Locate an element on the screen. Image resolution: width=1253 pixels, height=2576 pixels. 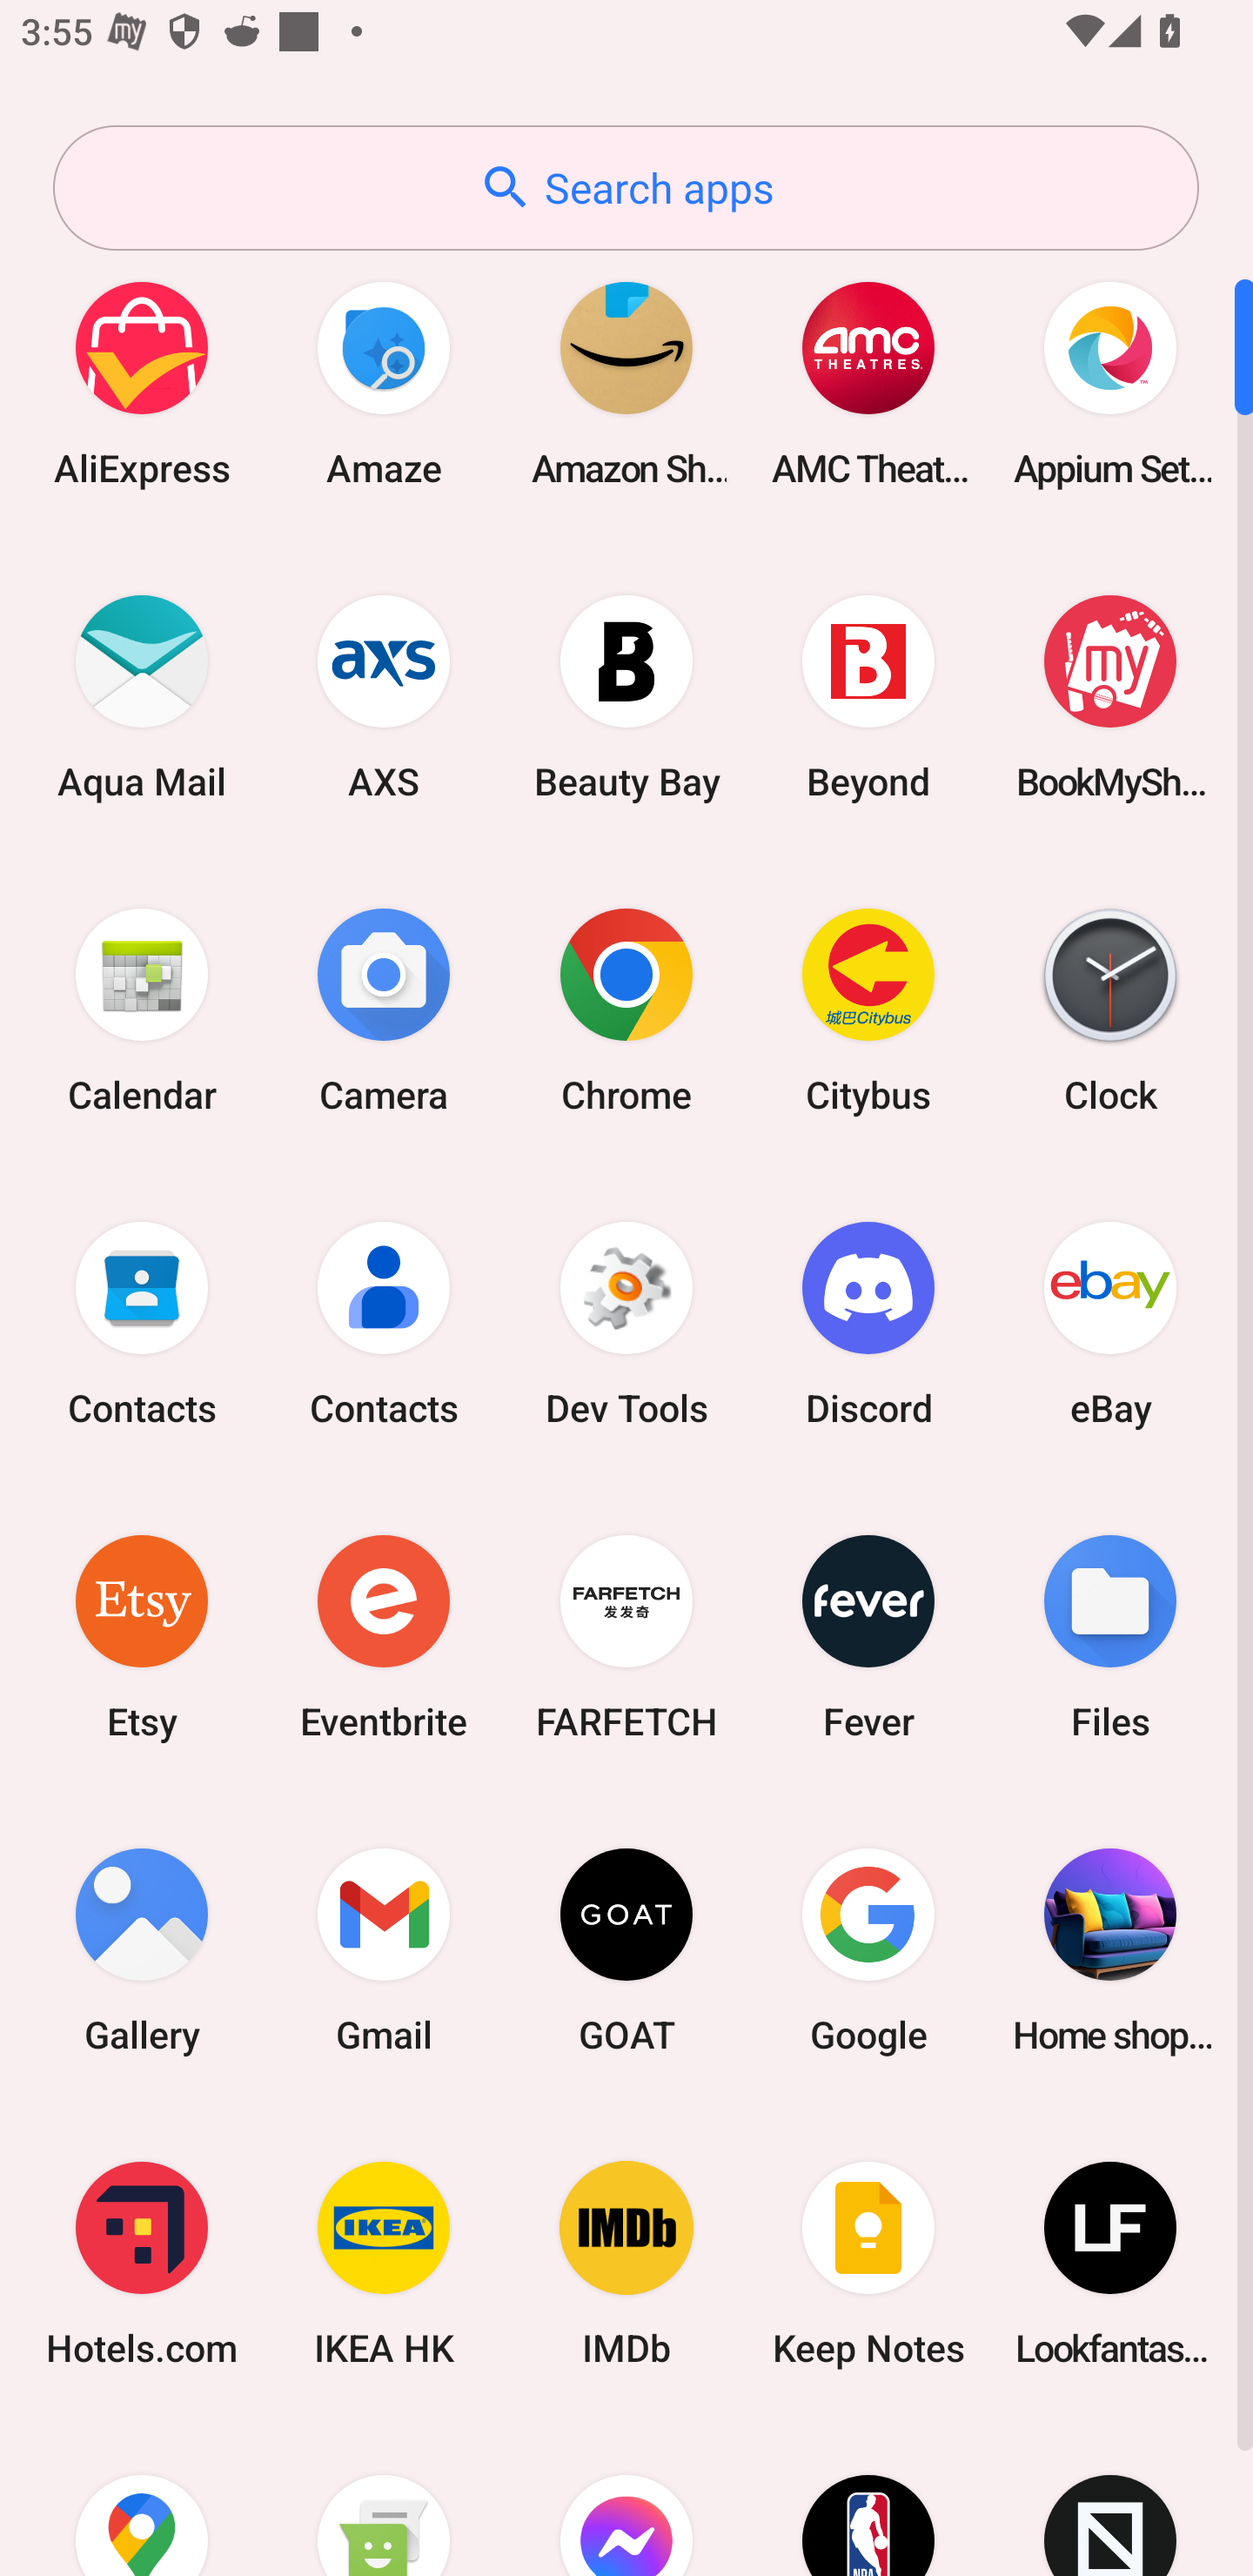
eBay is located at coordinates (1110, 1323).